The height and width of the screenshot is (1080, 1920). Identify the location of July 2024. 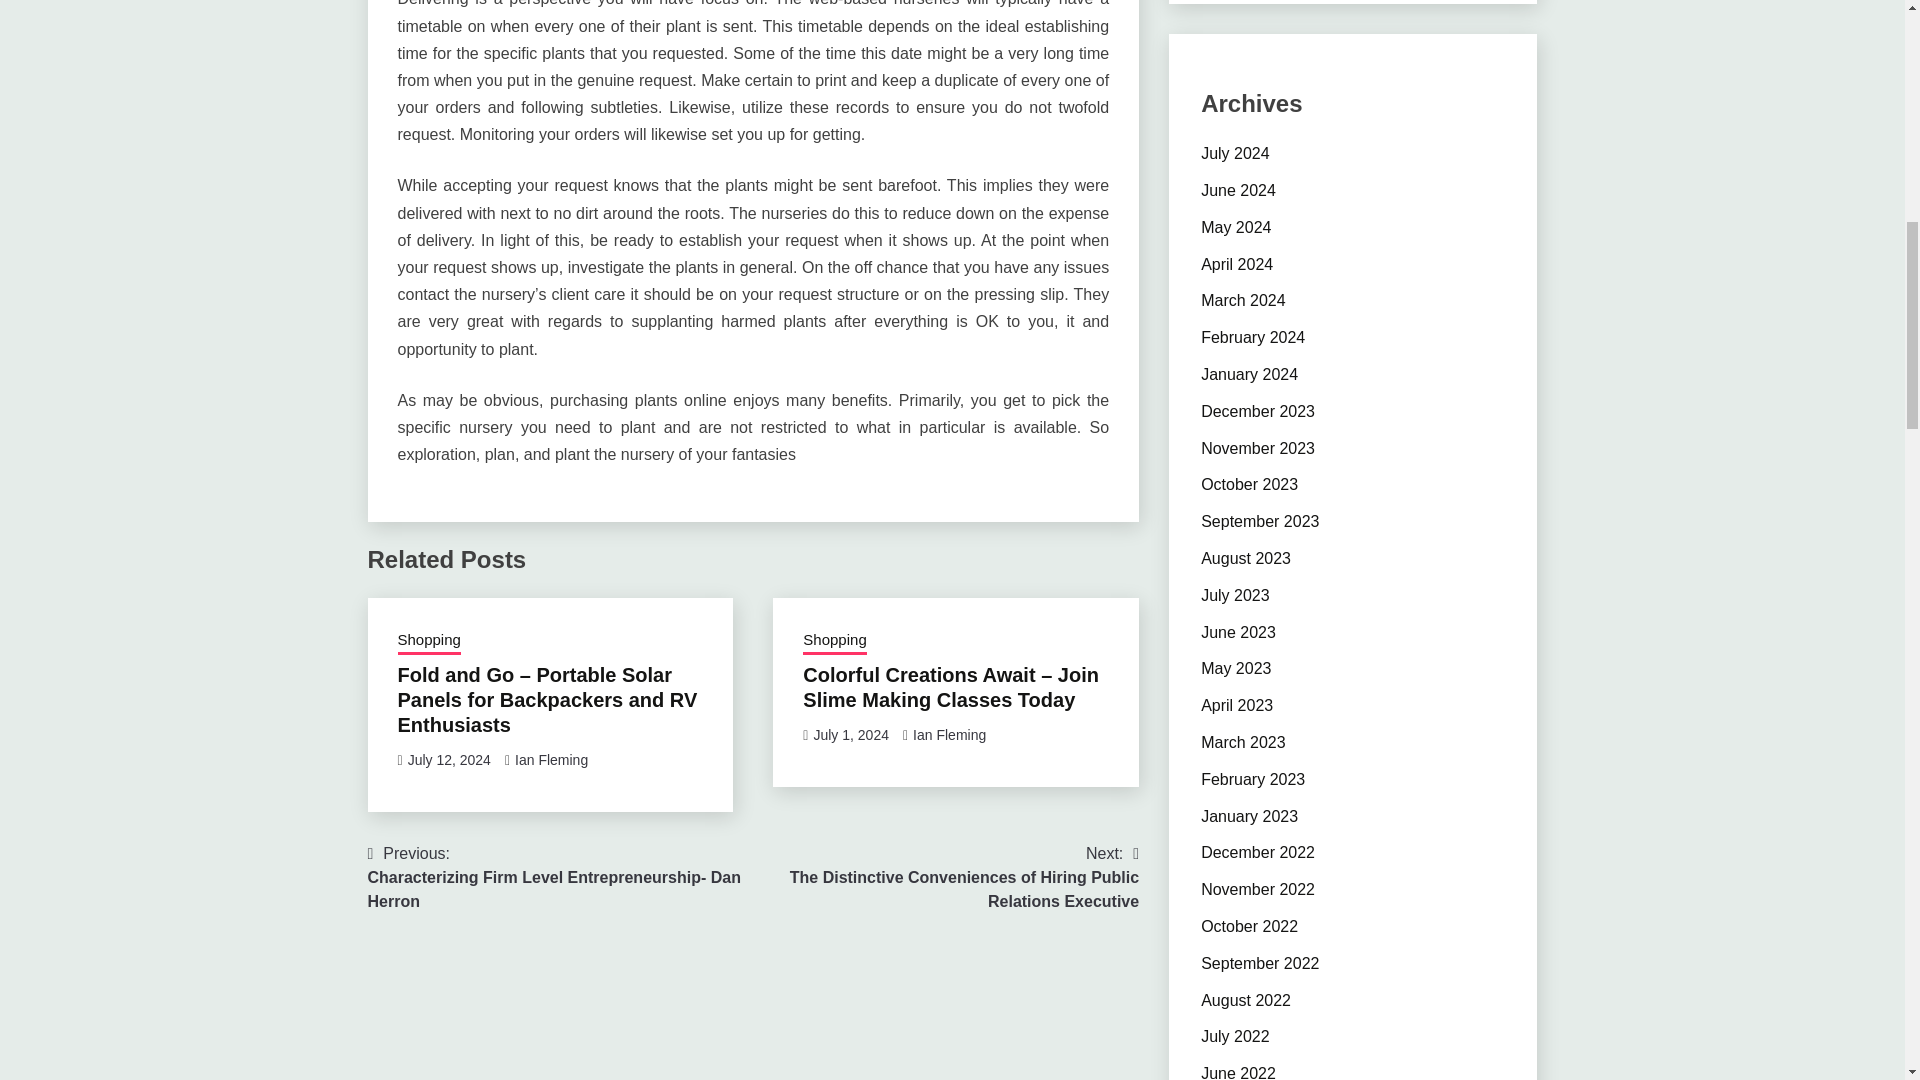
(1235, 153).